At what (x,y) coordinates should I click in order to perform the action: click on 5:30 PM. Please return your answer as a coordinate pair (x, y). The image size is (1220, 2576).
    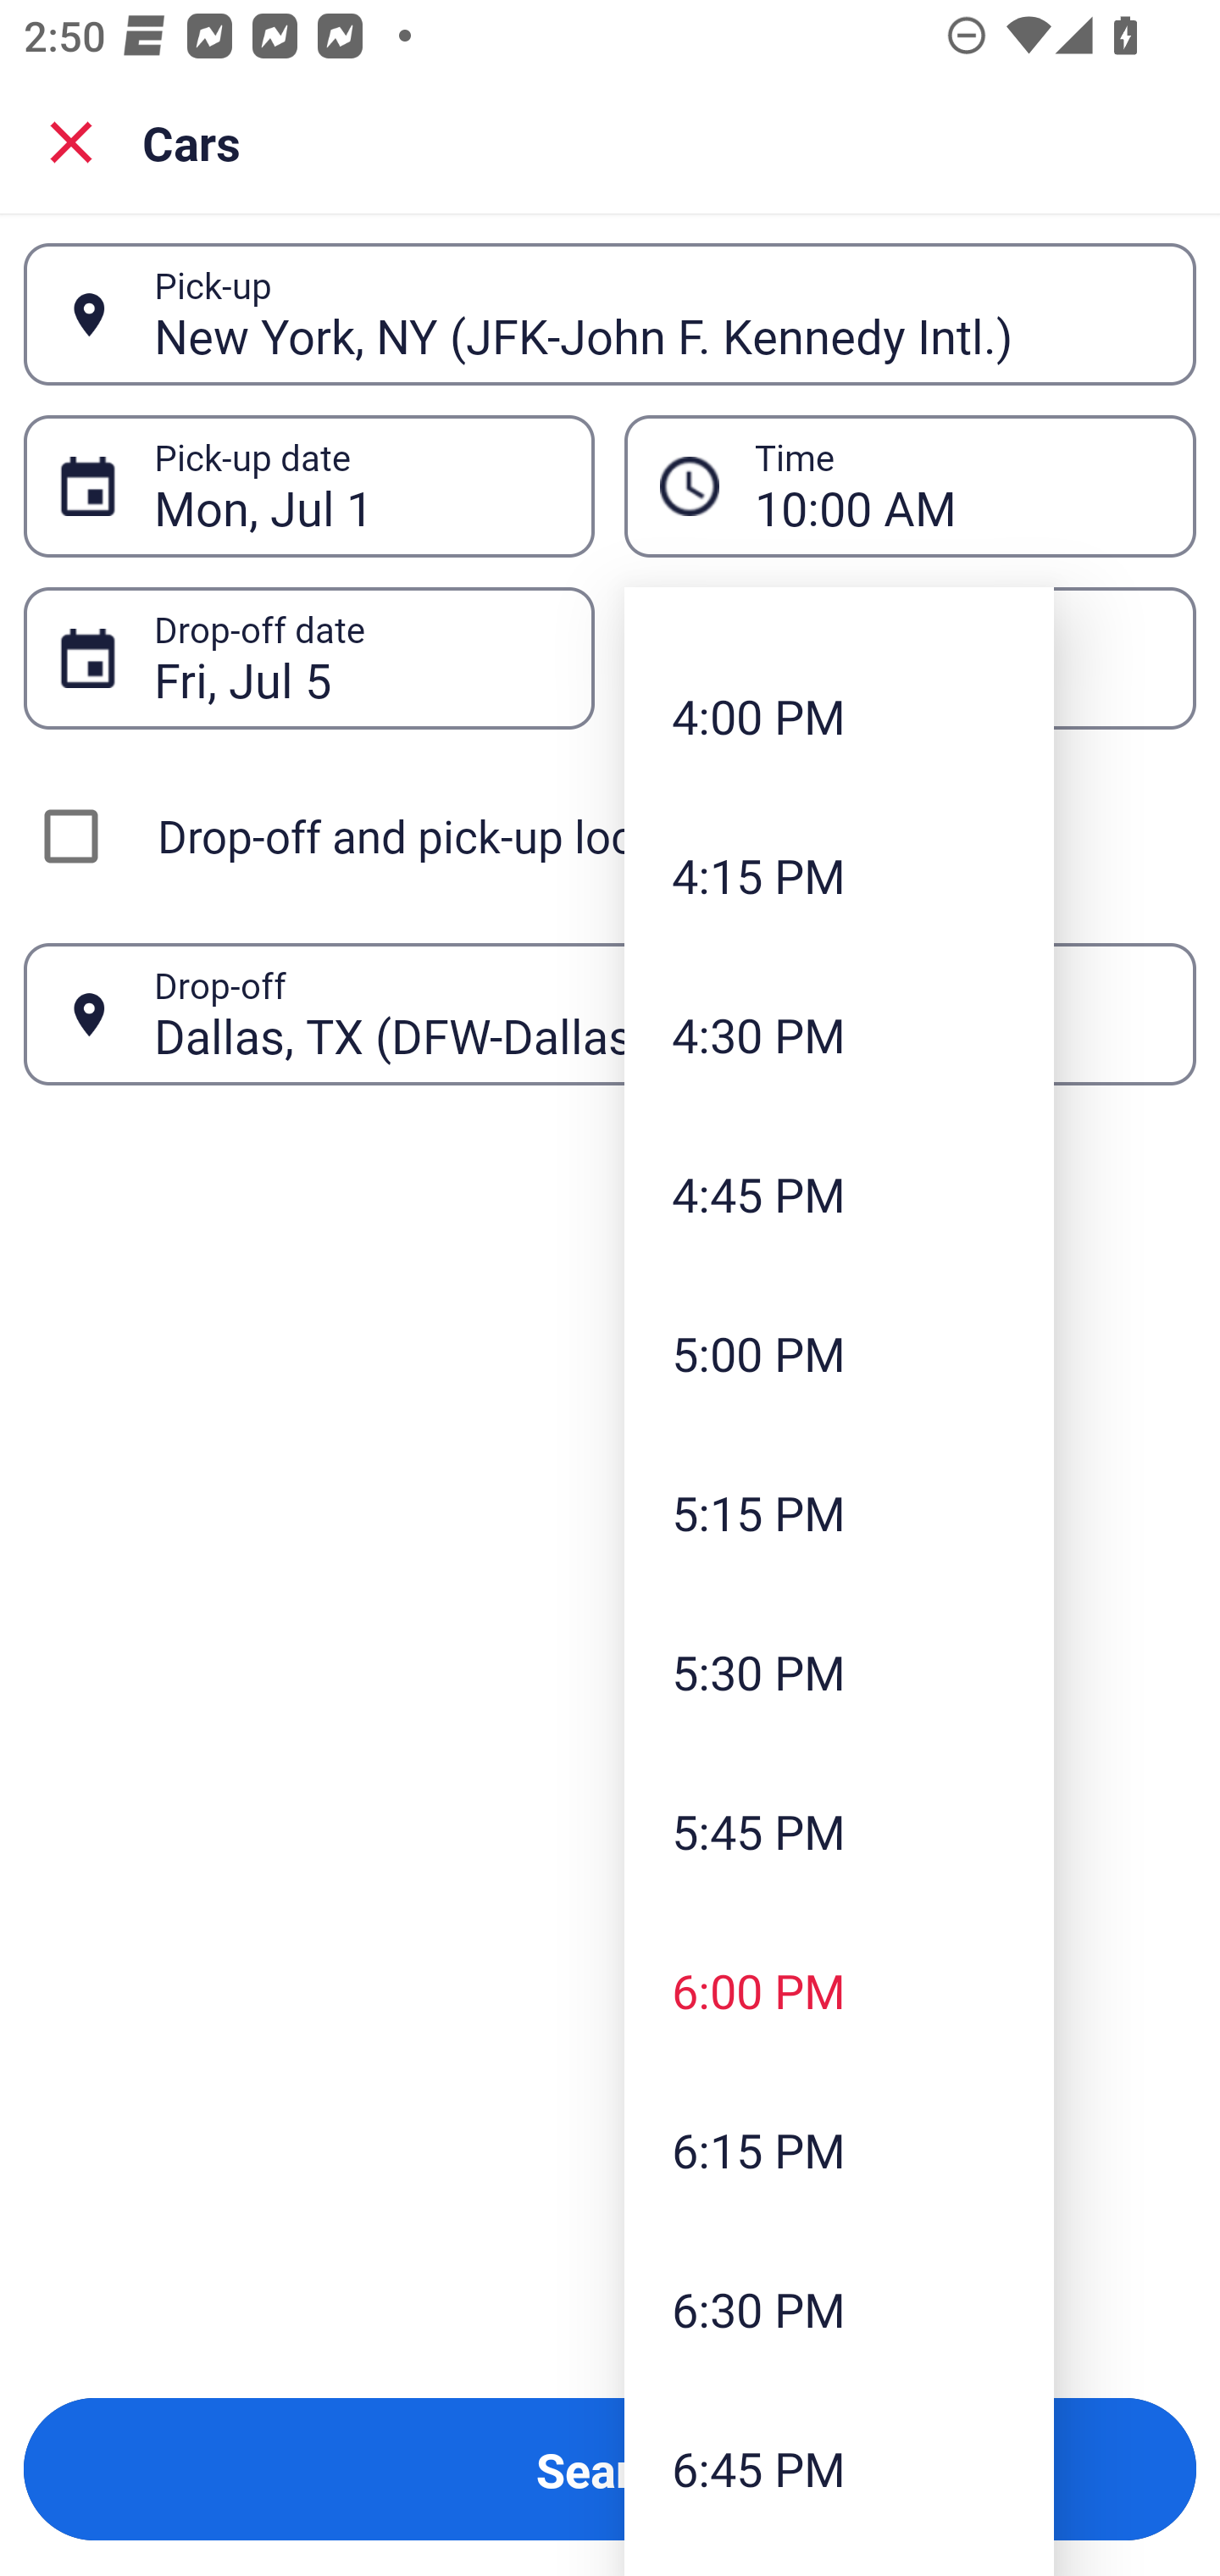
    Looking at the image, I should click on (839, 1671).